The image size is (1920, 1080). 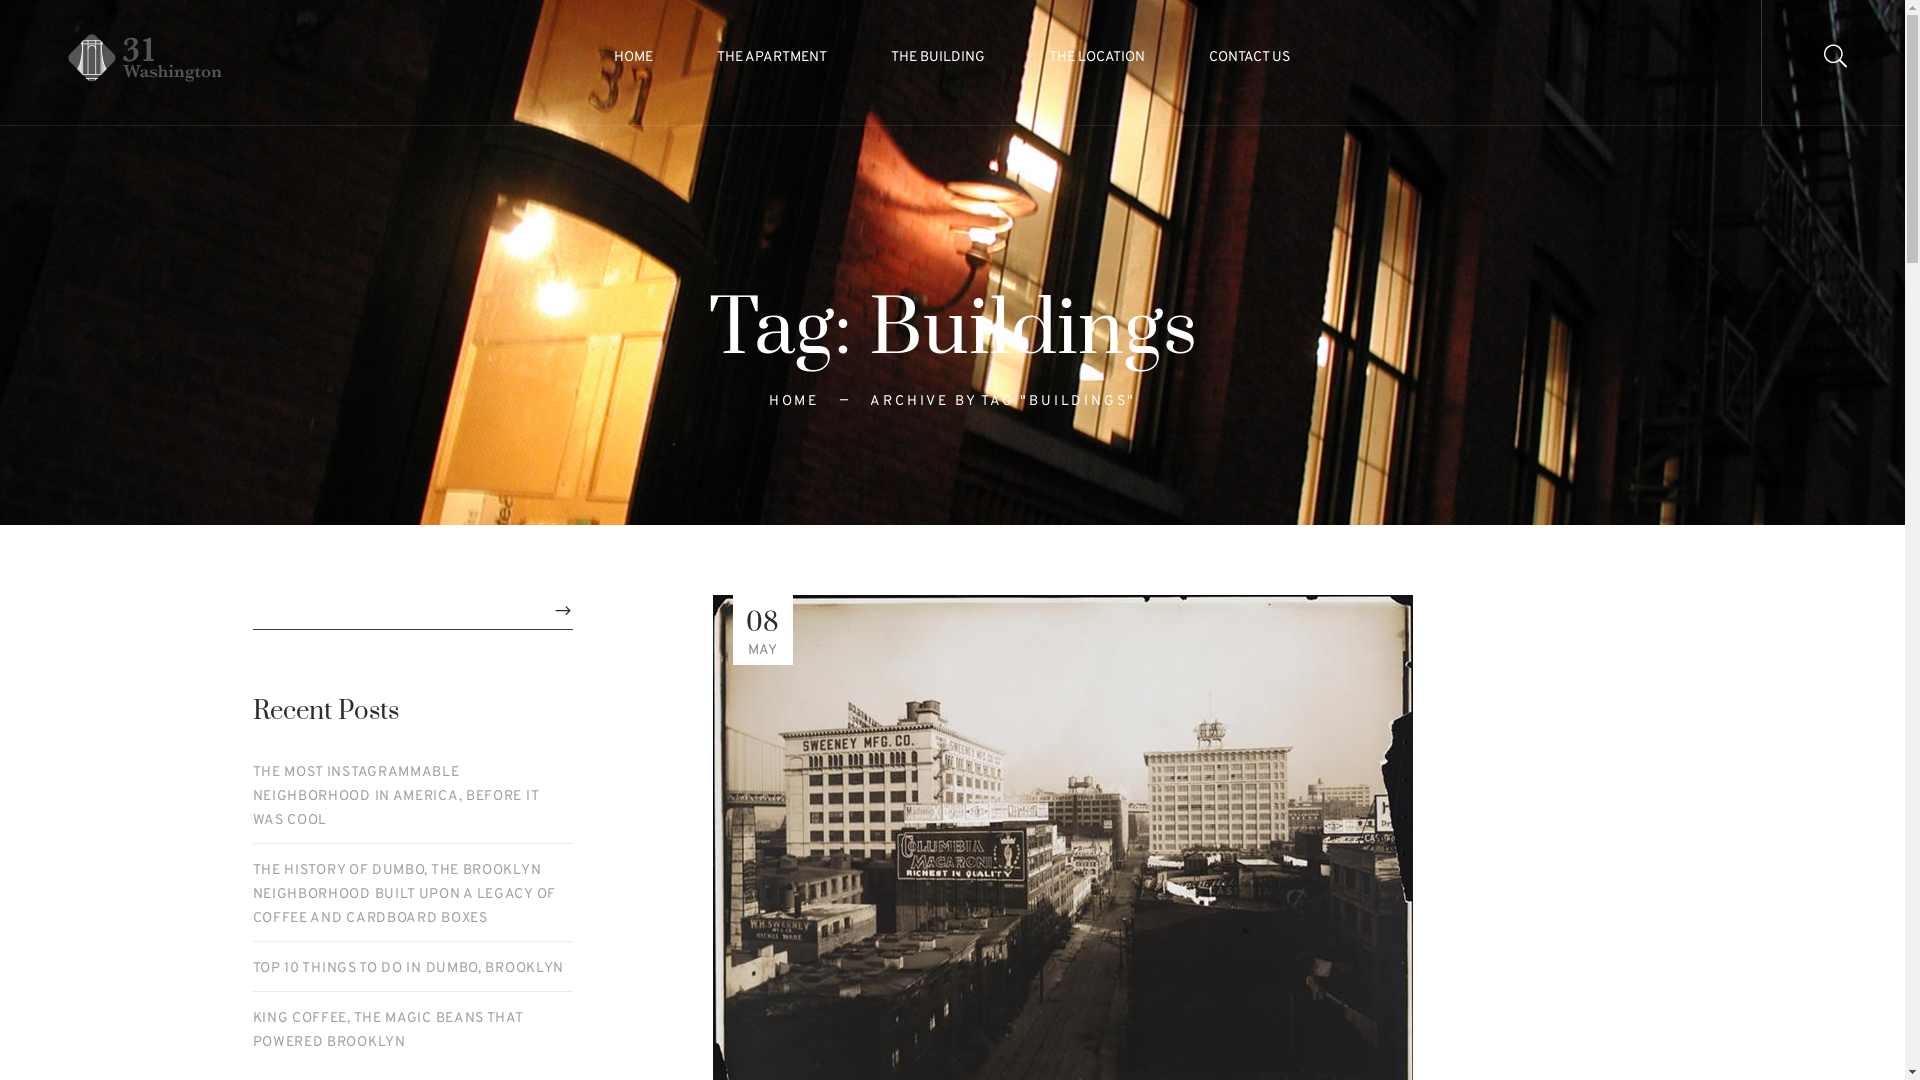 I want to click on CONTACT US, so click(x=1234, y=58).